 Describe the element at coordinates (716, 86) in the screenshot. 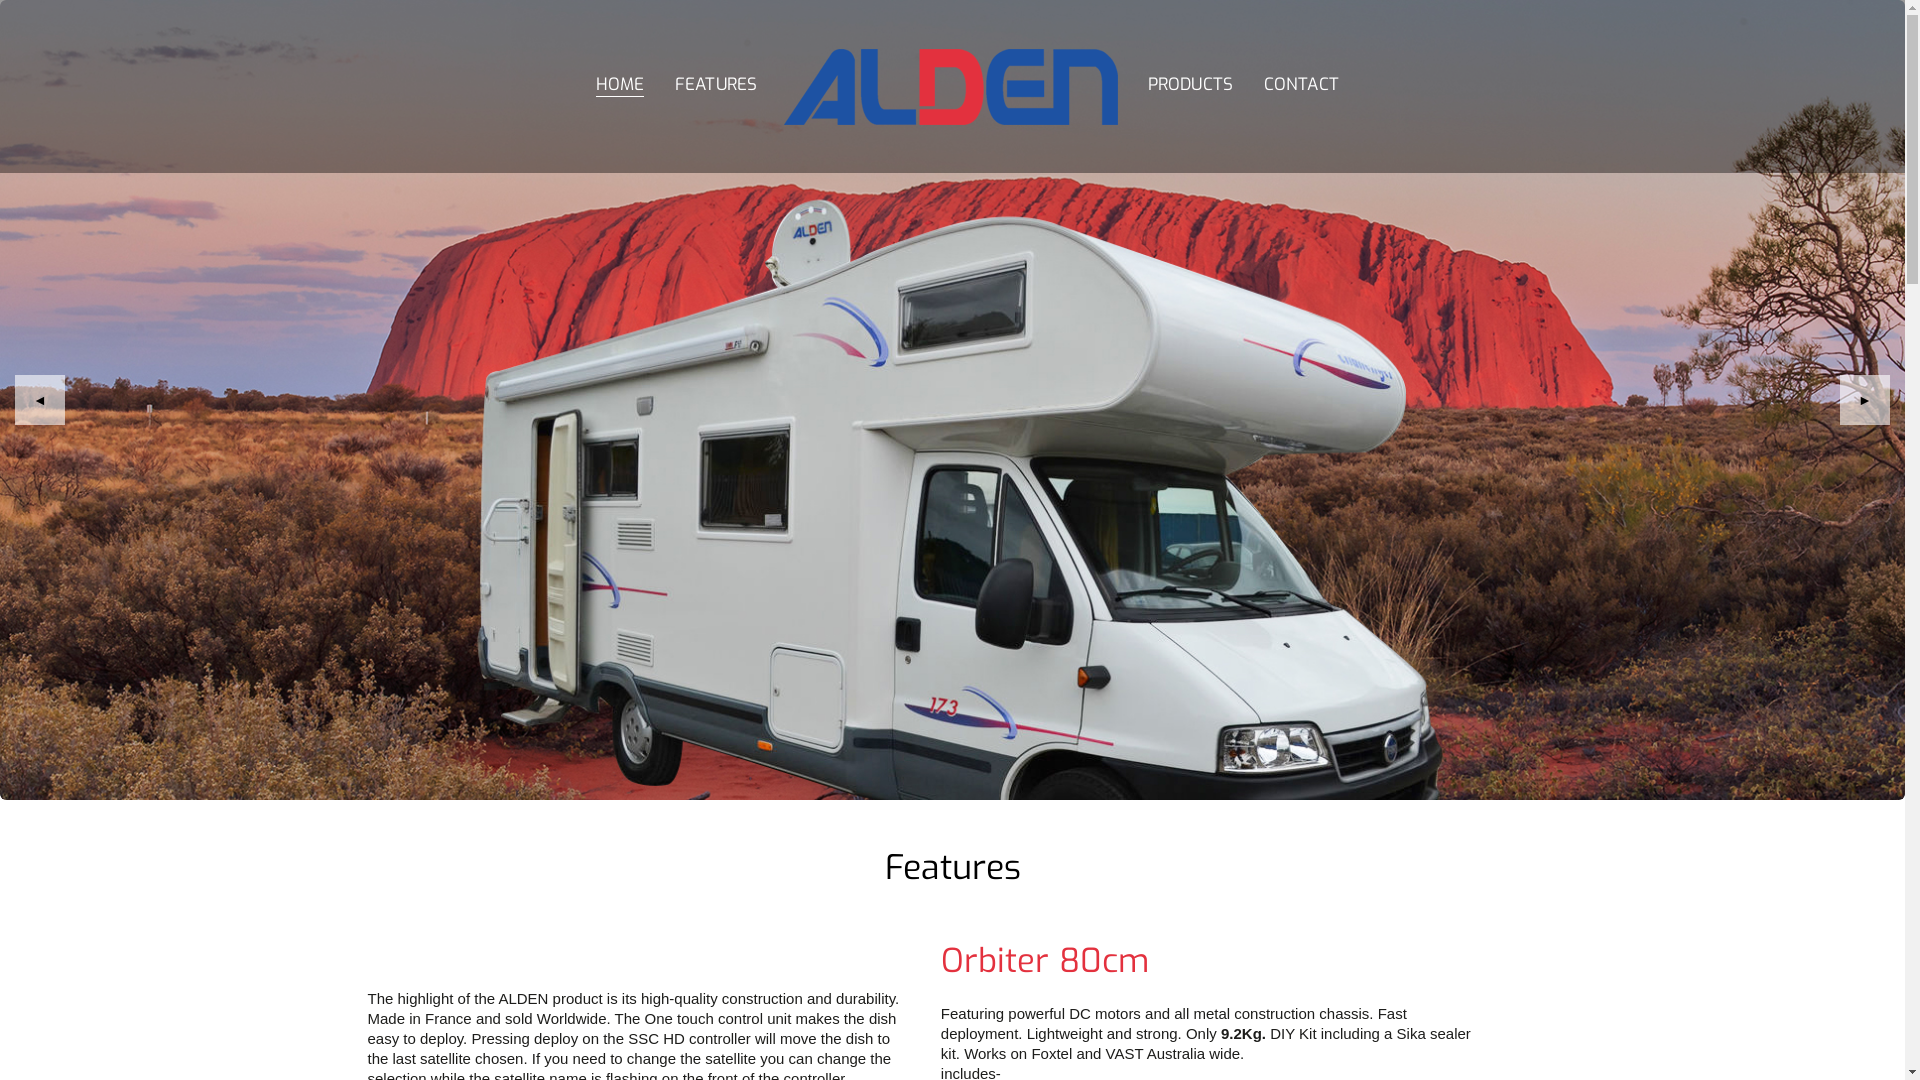

I see `FEATURES` at that location.